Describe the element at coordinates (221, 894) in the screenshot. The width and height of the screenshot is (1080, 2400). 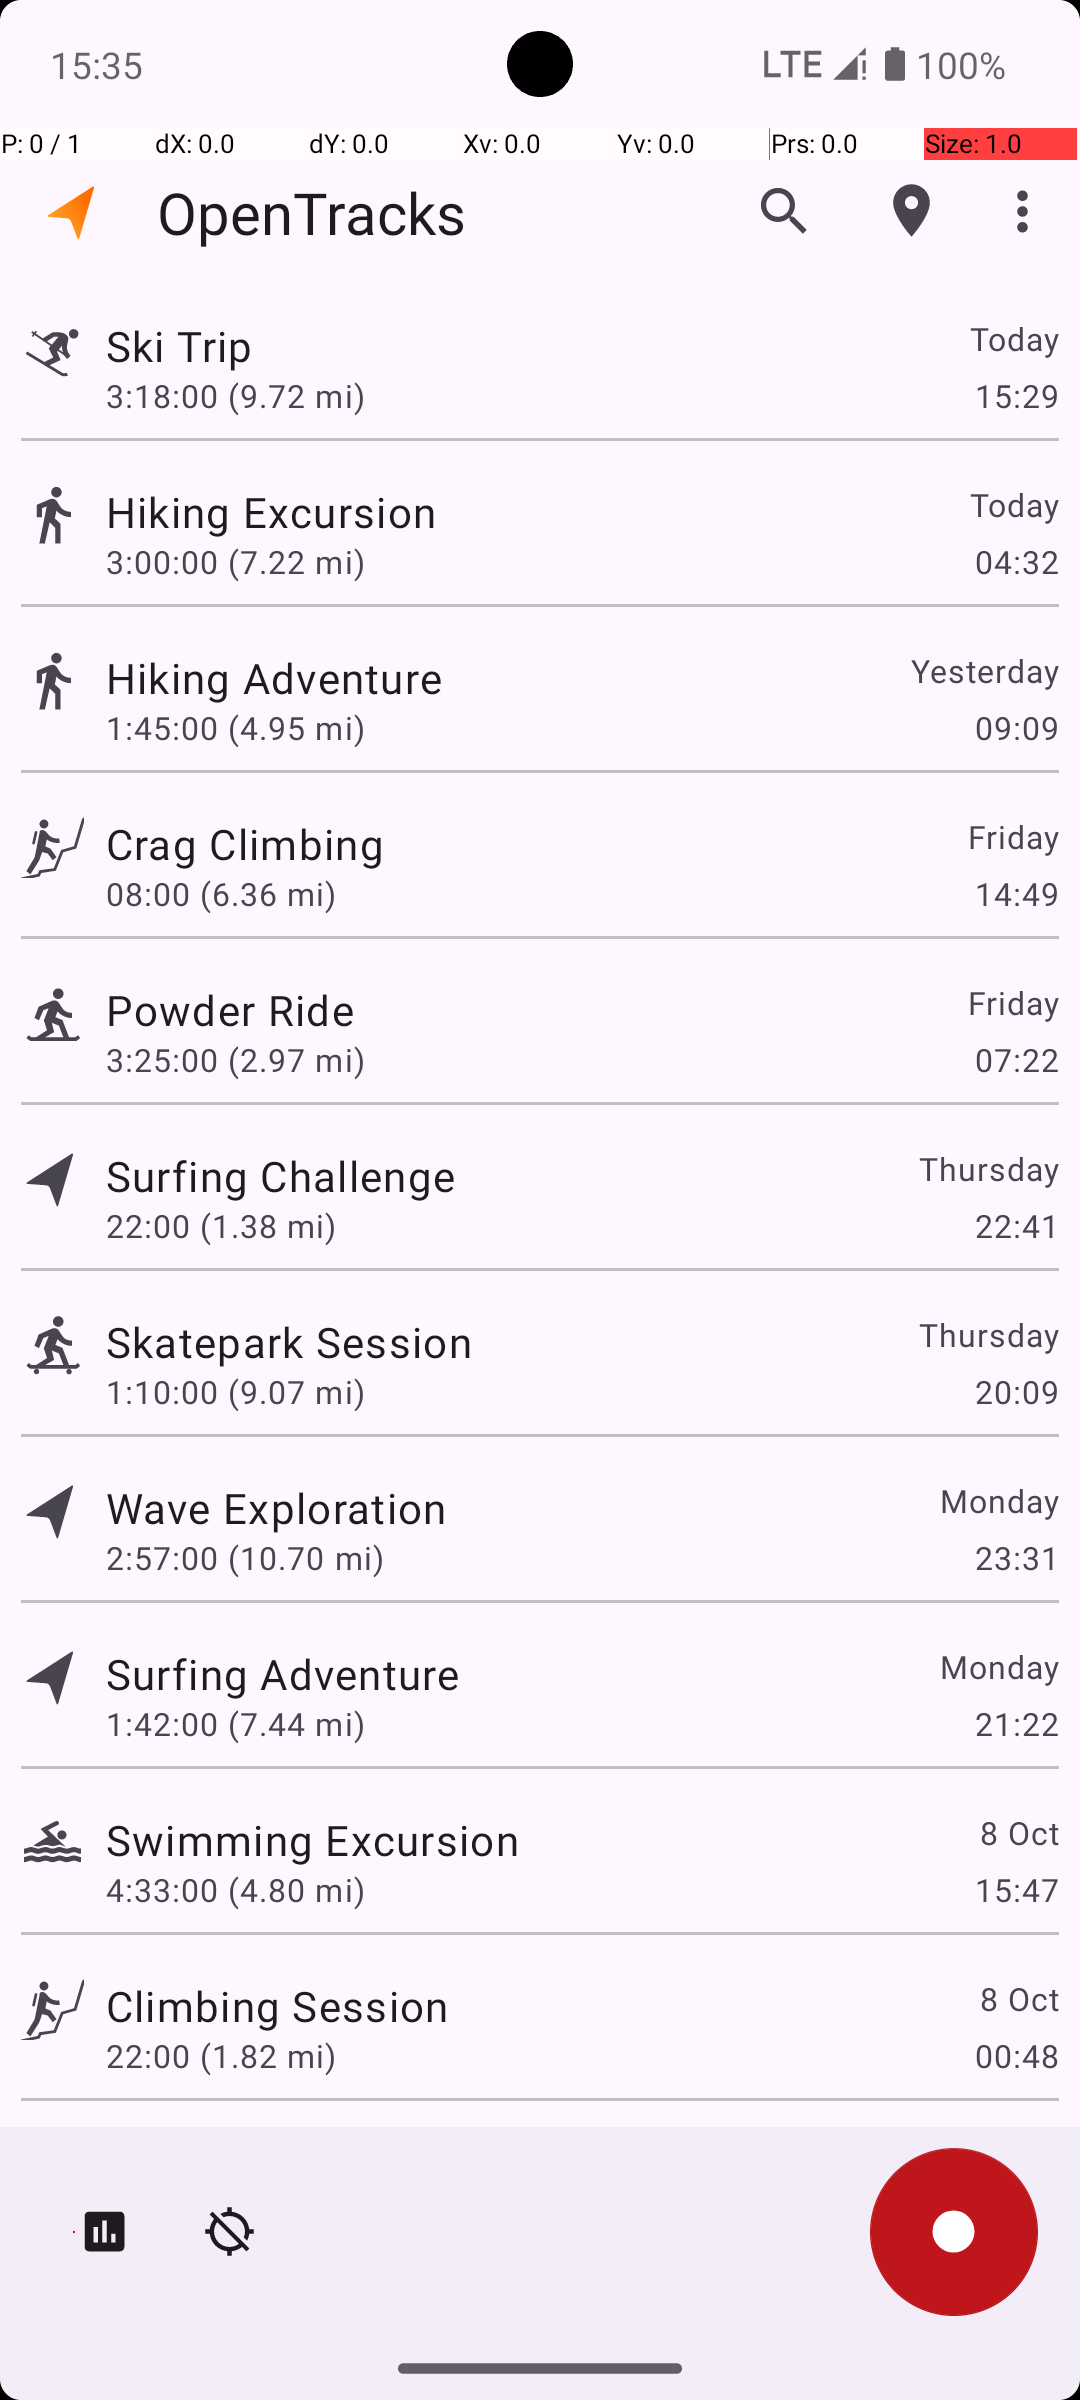
I see `08:00 (6.36 mi)` at that location.